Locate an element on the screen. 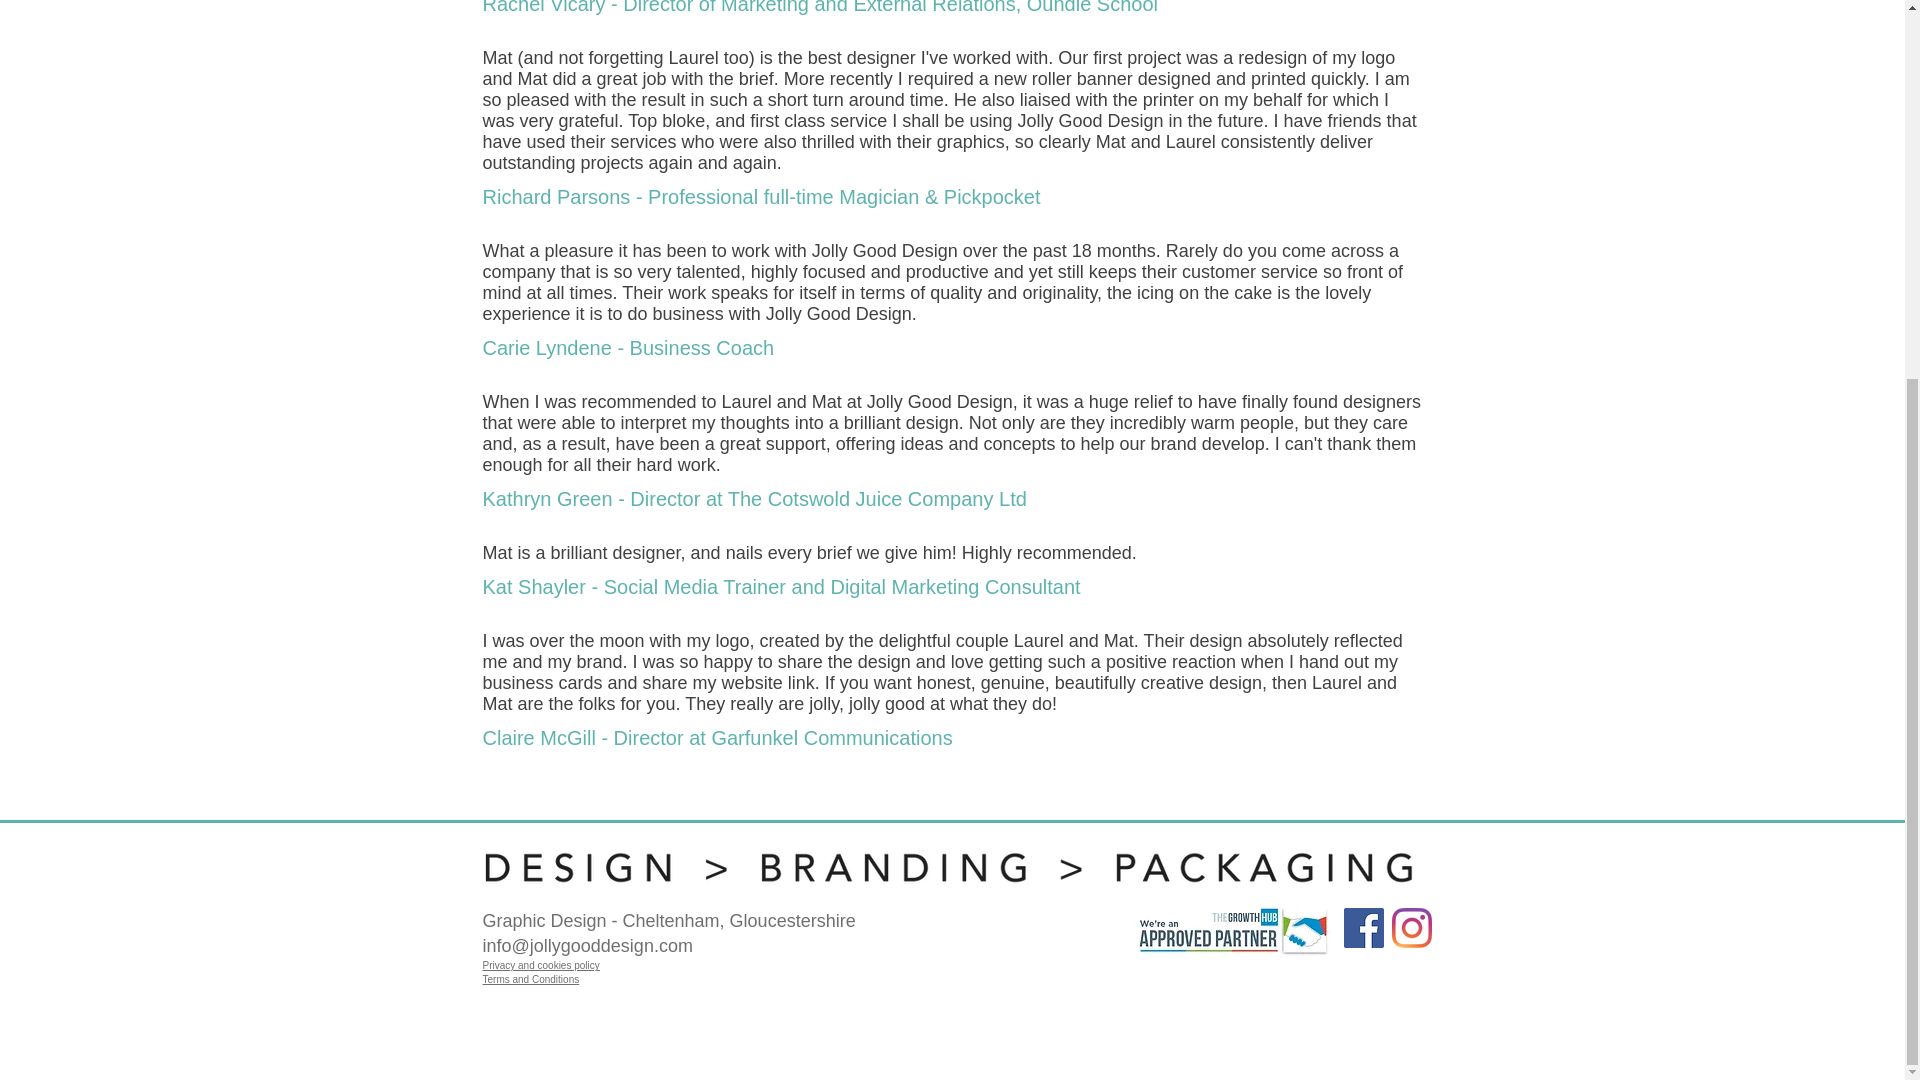 This screenshot has width=1920, height=1080. Privacy and cookies policy is located at coordinates (540, 965).